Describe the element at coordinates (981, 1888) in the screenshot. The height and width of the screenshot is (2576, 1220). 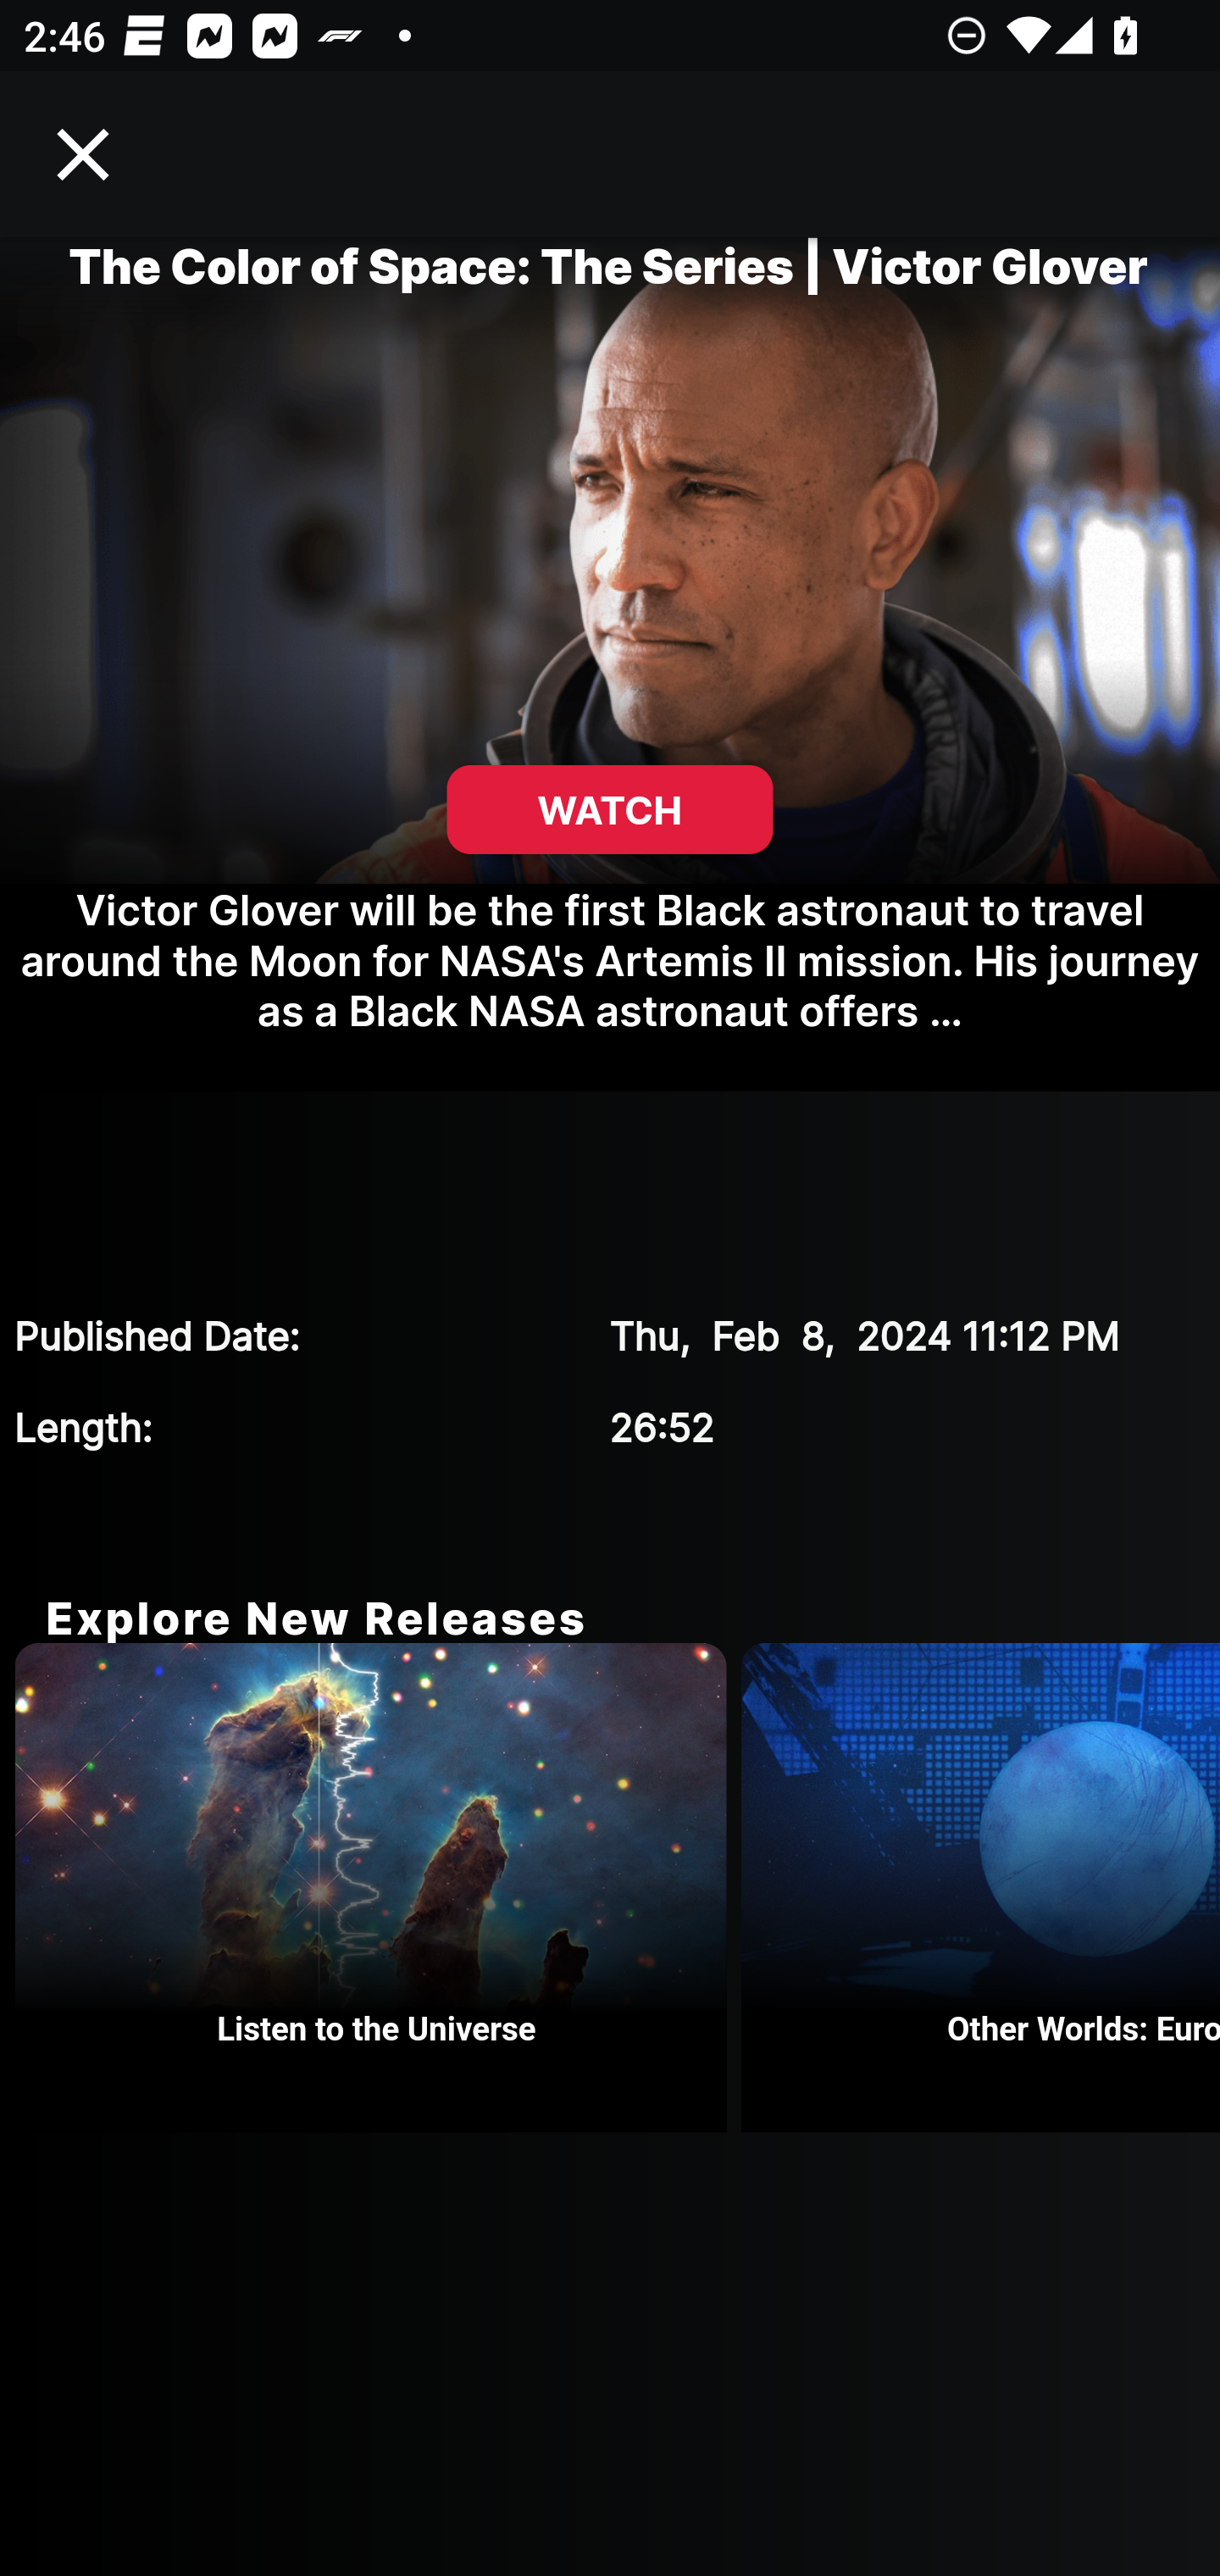
I see `Other Worlds: Europa` at that location.